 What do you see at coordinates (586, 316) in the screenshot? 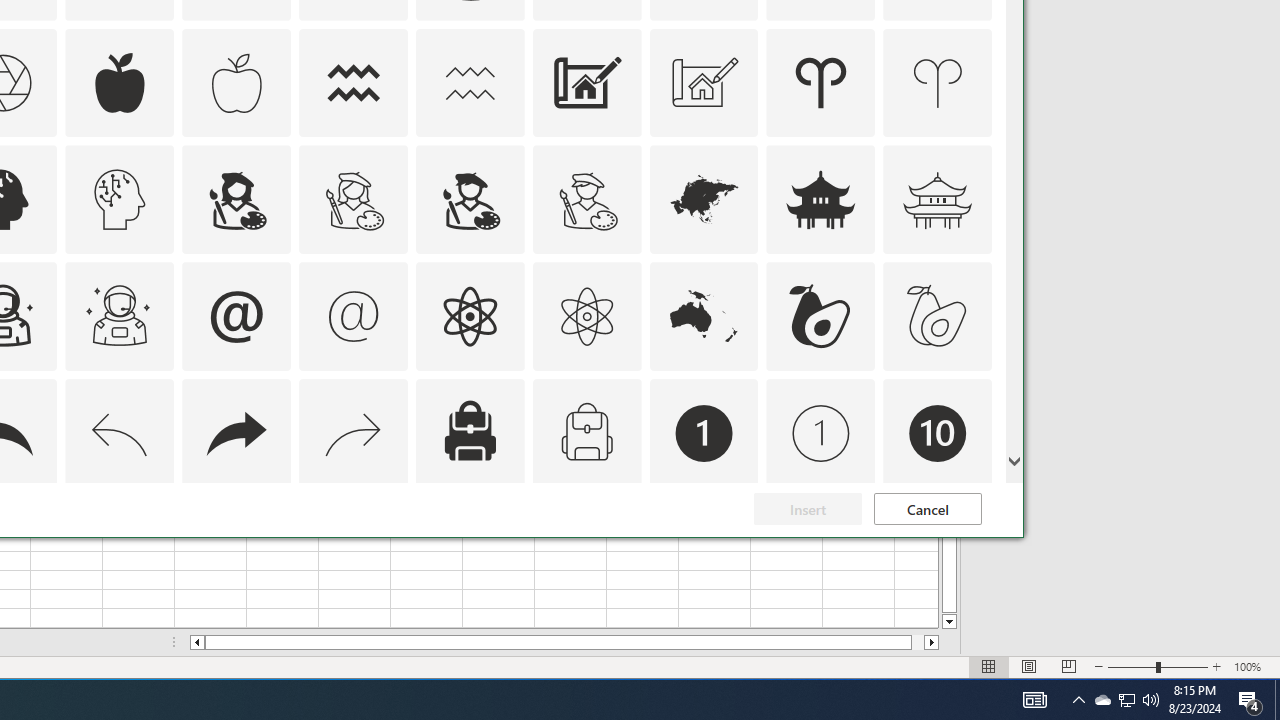
I see `AutomationID: Icons_Atom_M` at bounding box center [586, 316].